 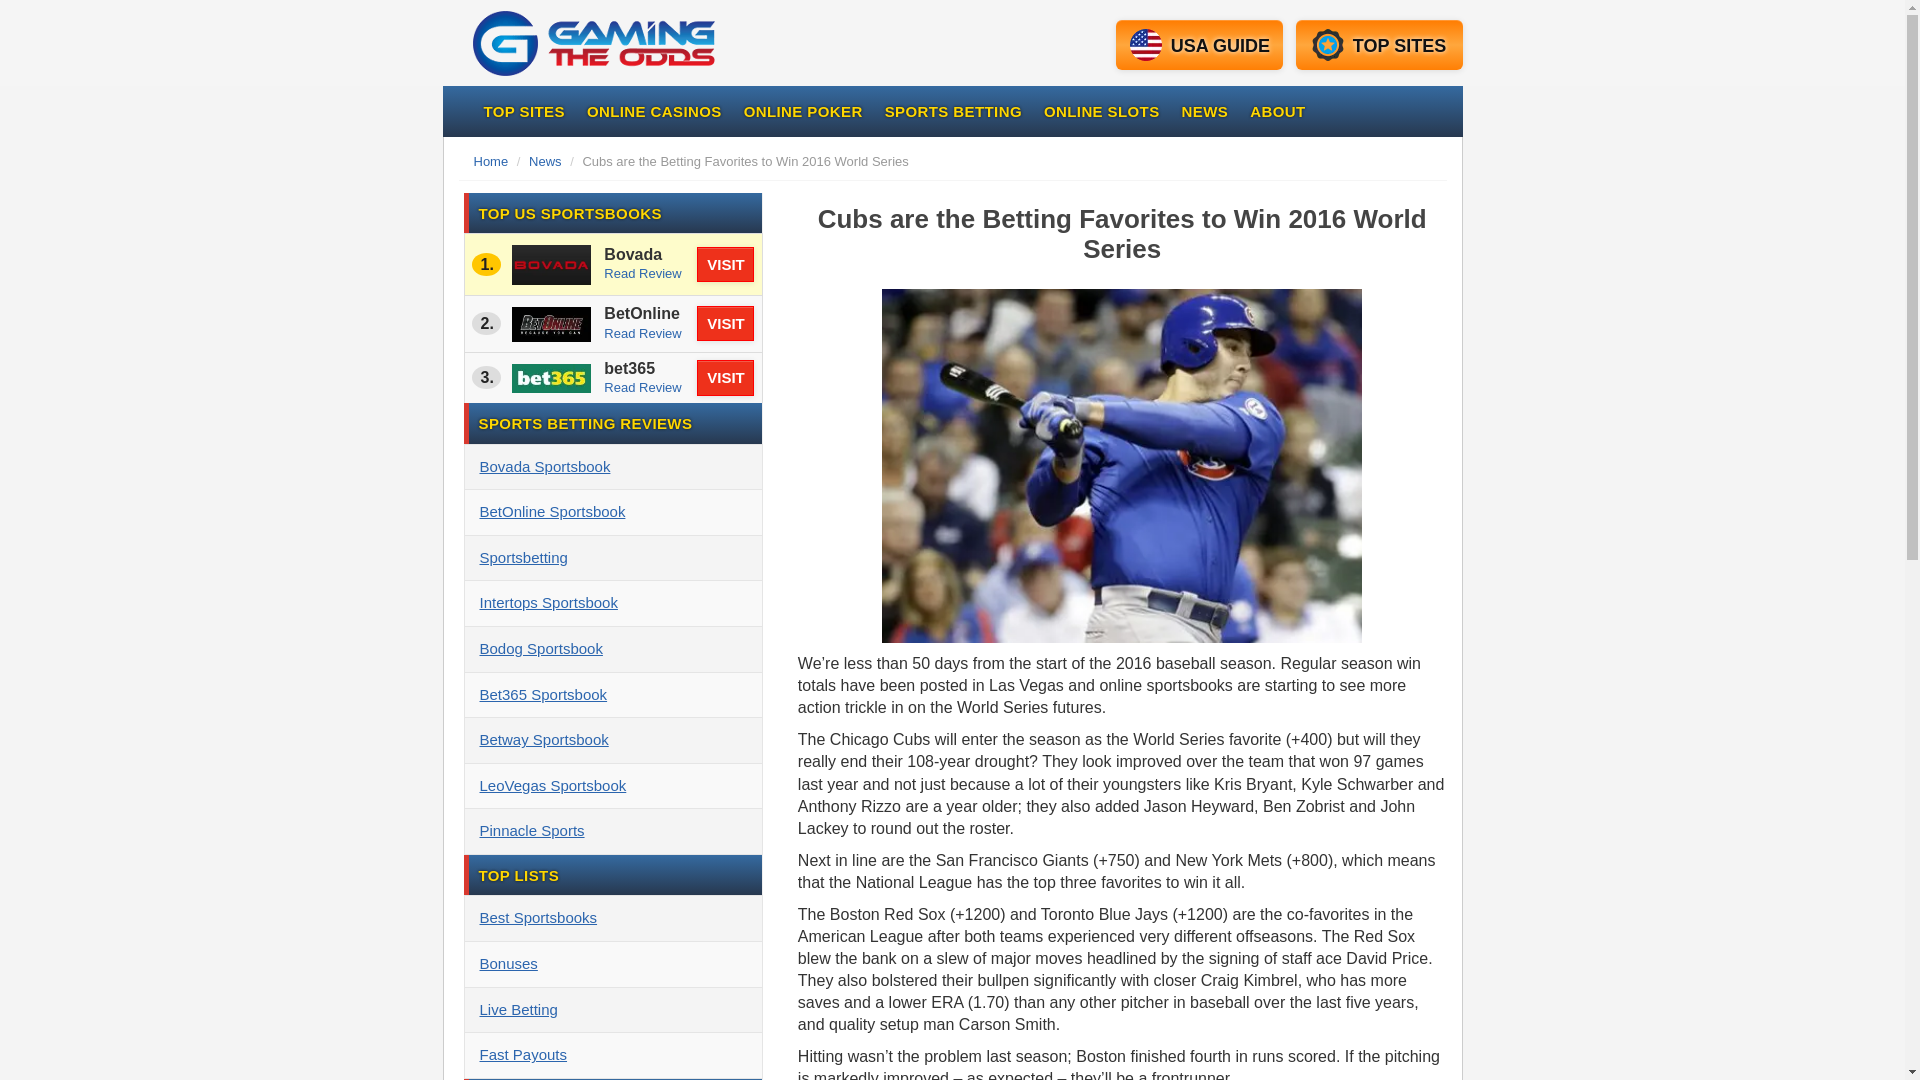 What do you see at coordinates (725, 323) in the screenshot?
I see `VISIT` at bounding box center [725, 323].